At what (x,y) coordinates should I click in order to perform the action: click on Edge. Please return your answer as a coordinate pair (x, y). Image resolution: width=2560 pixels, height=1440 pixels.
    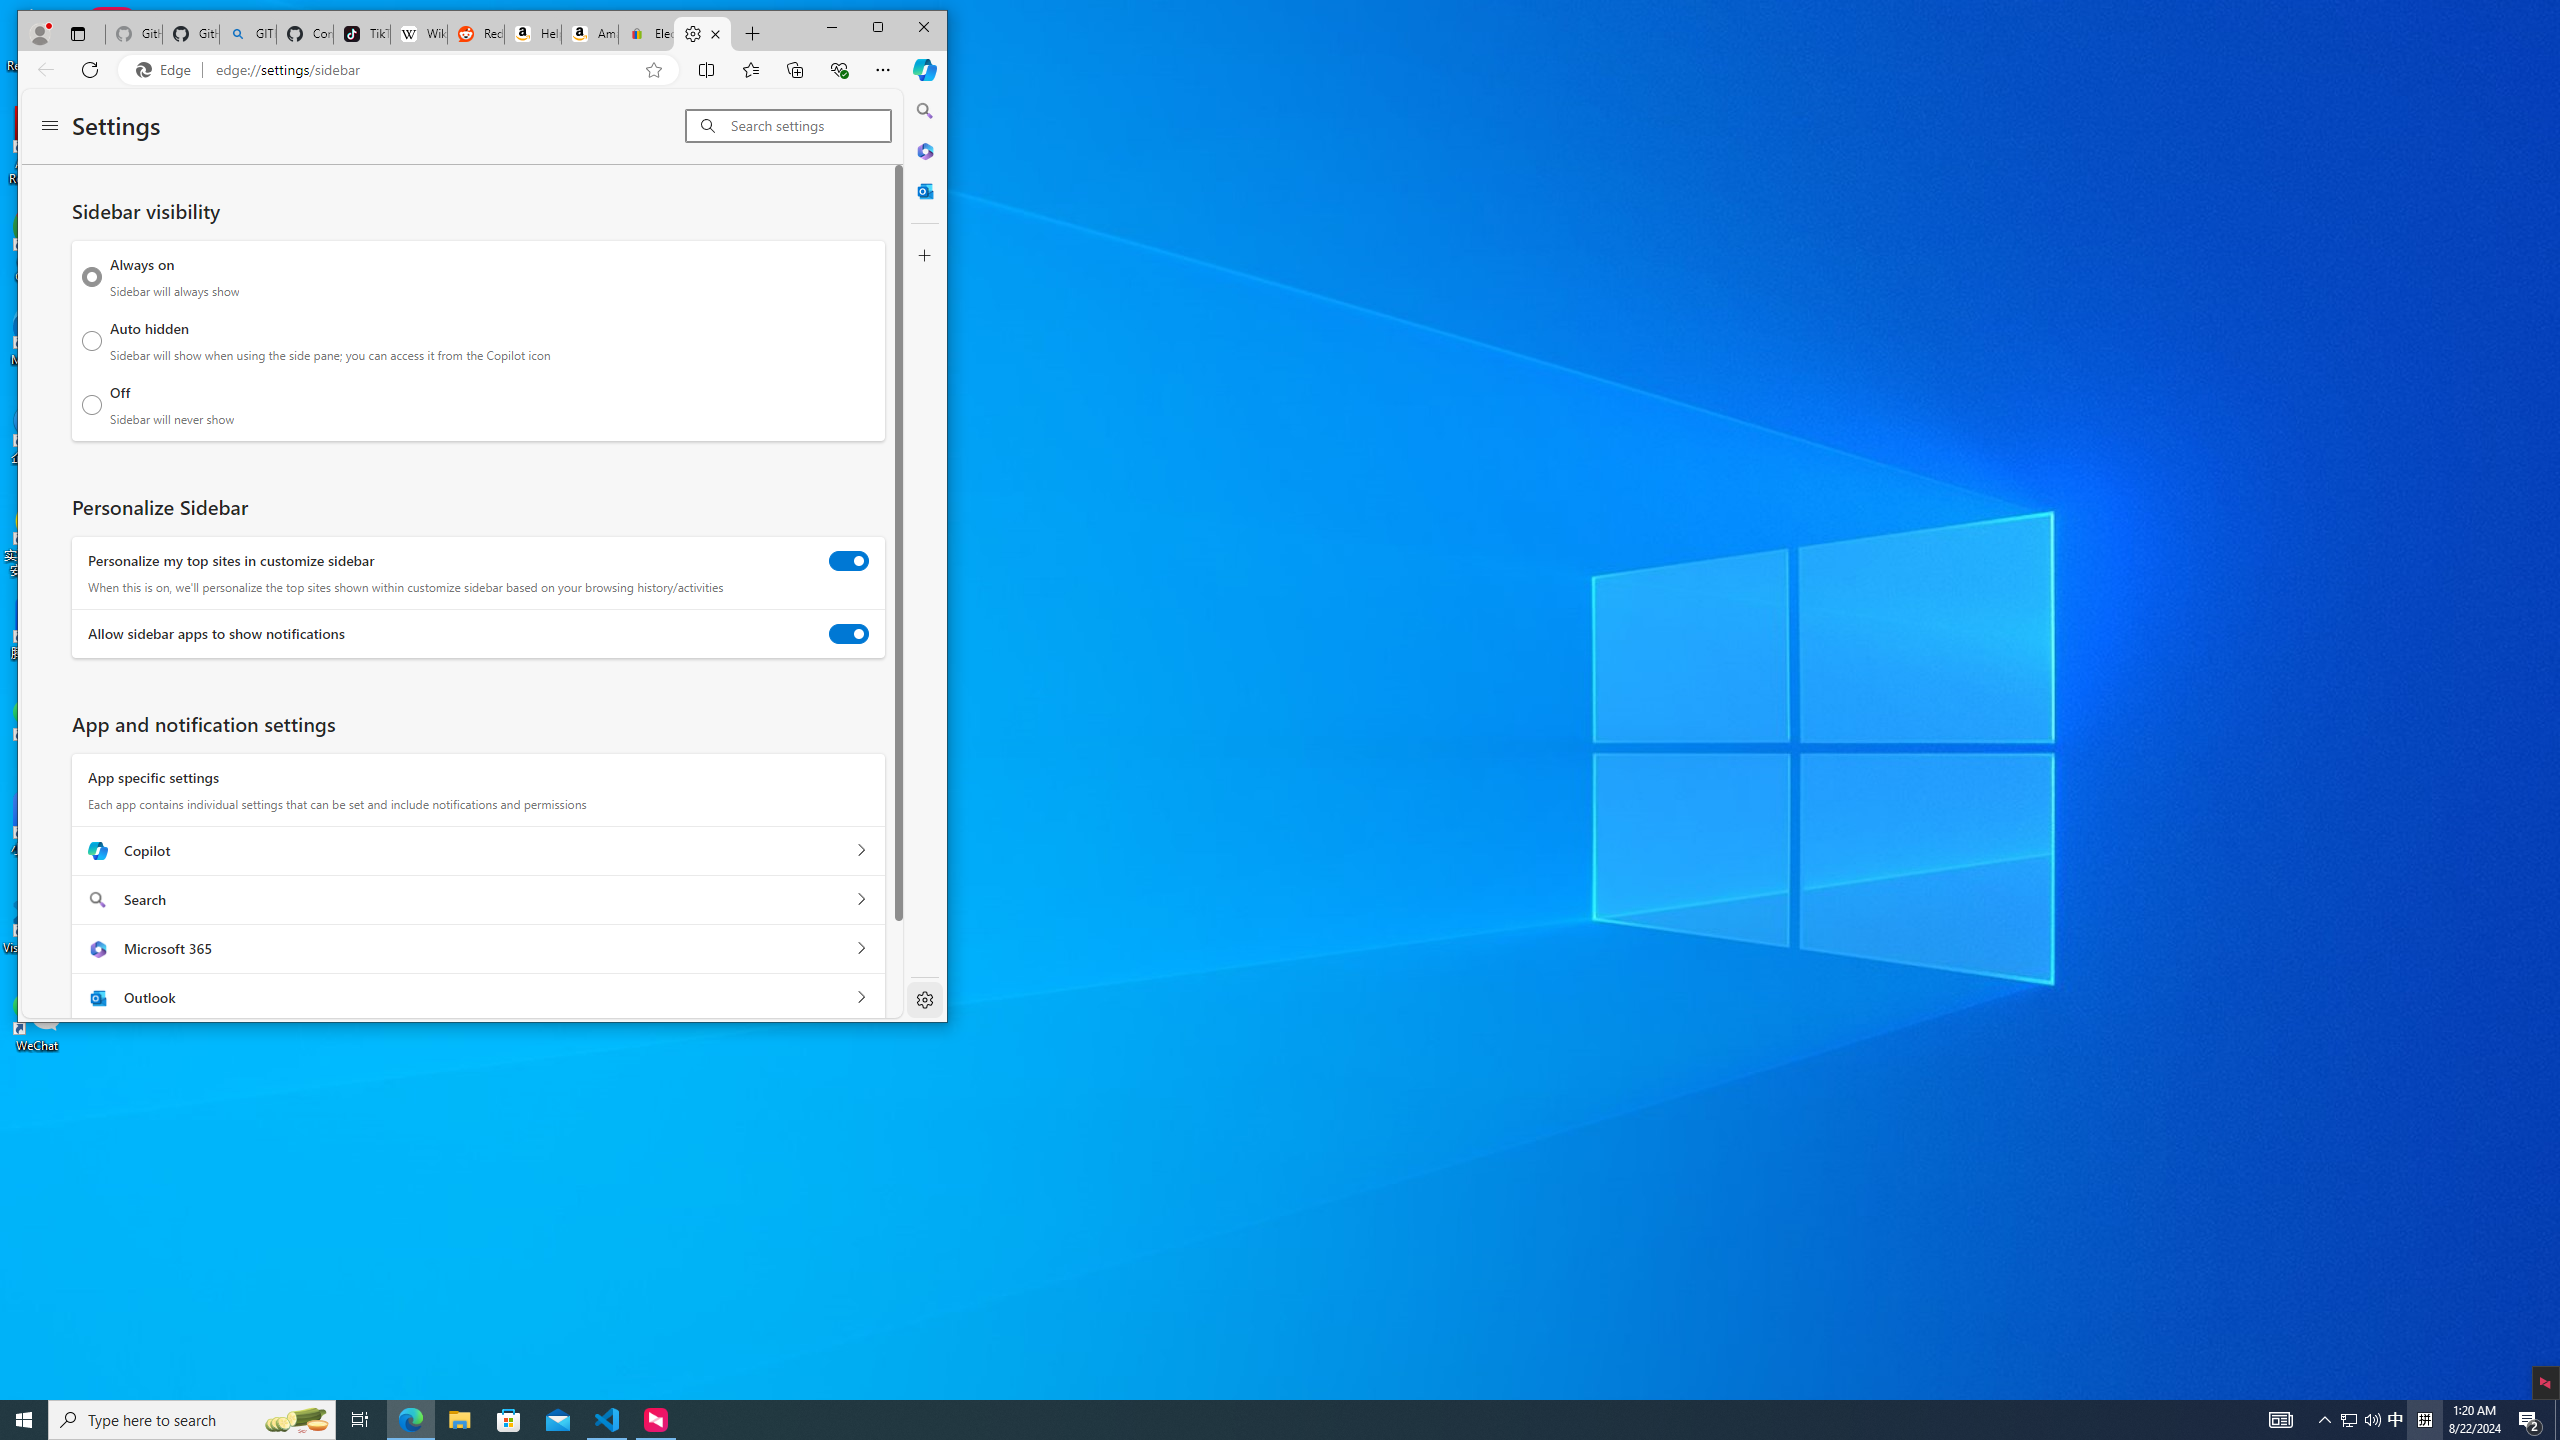
    Looking at the image, I should click on (167, 70).